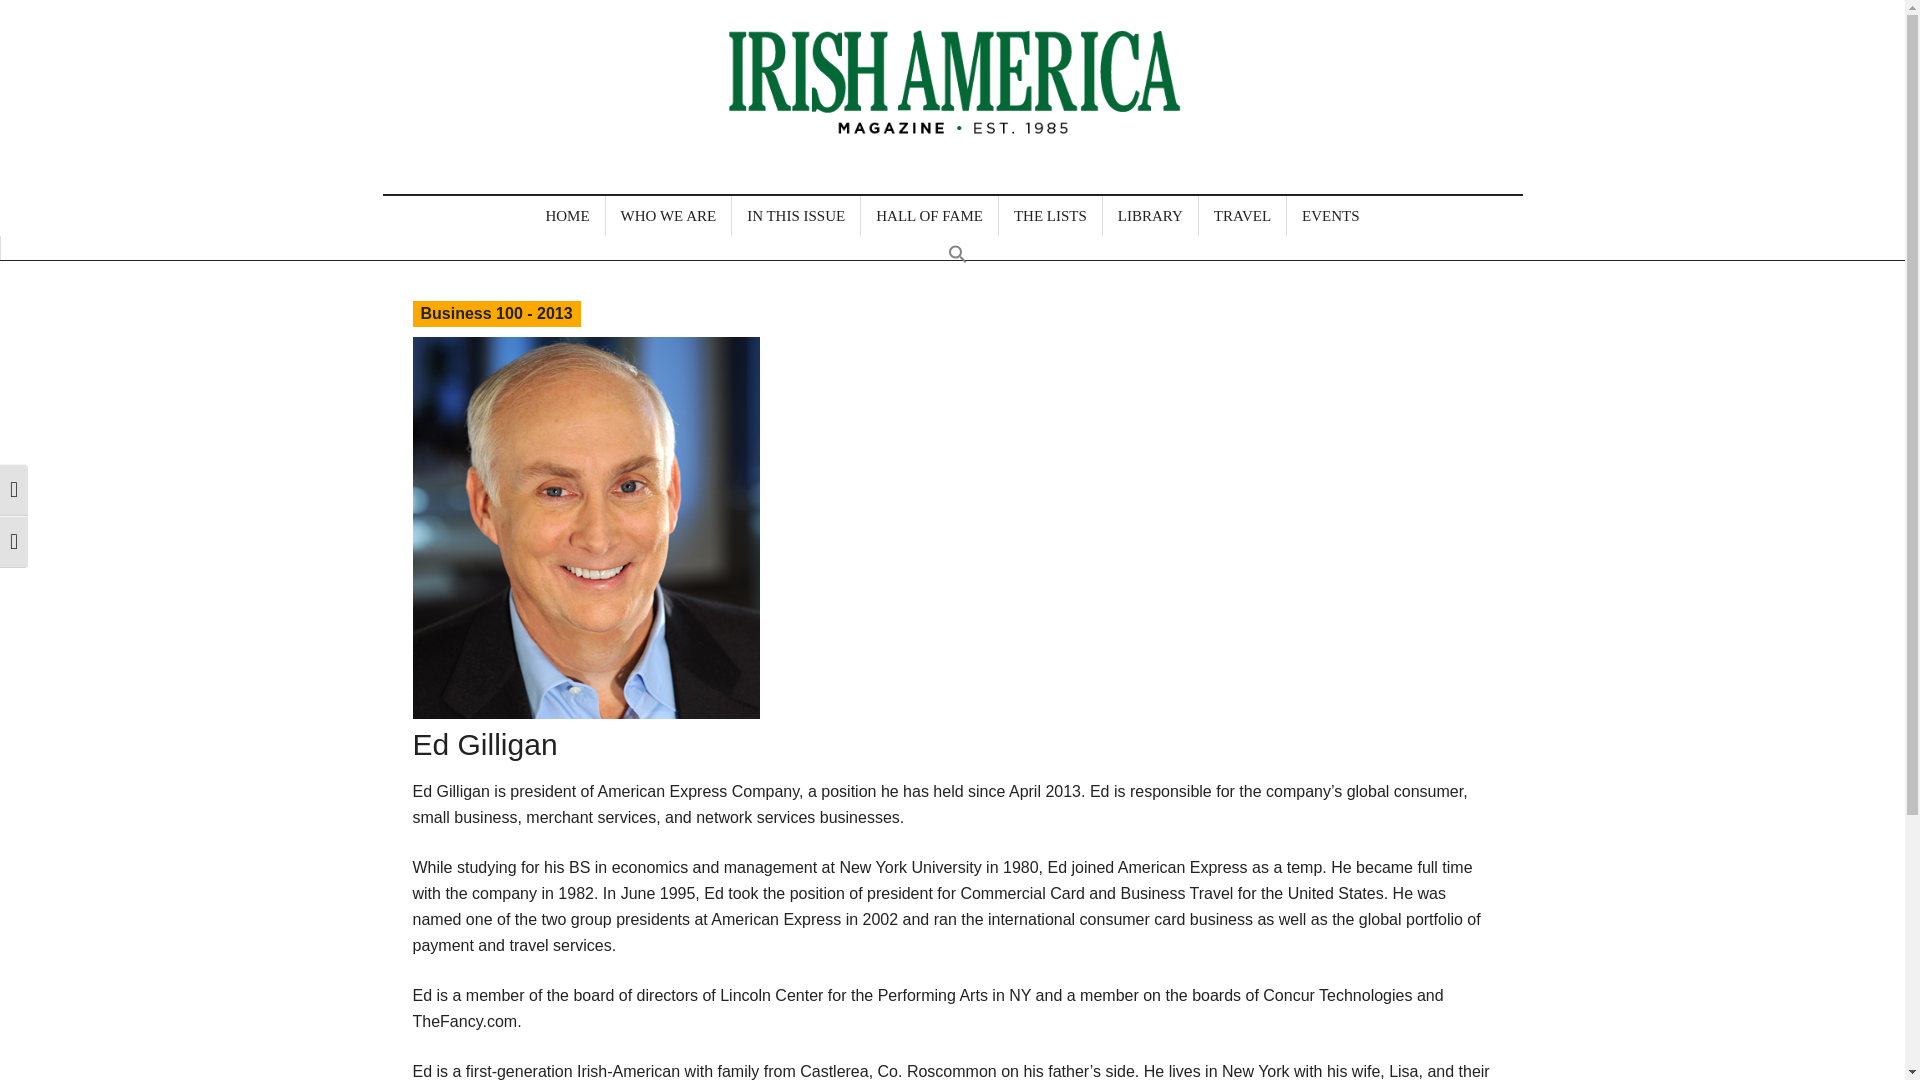  I want to click on IN THIS ISSUE, so click(796, 216).